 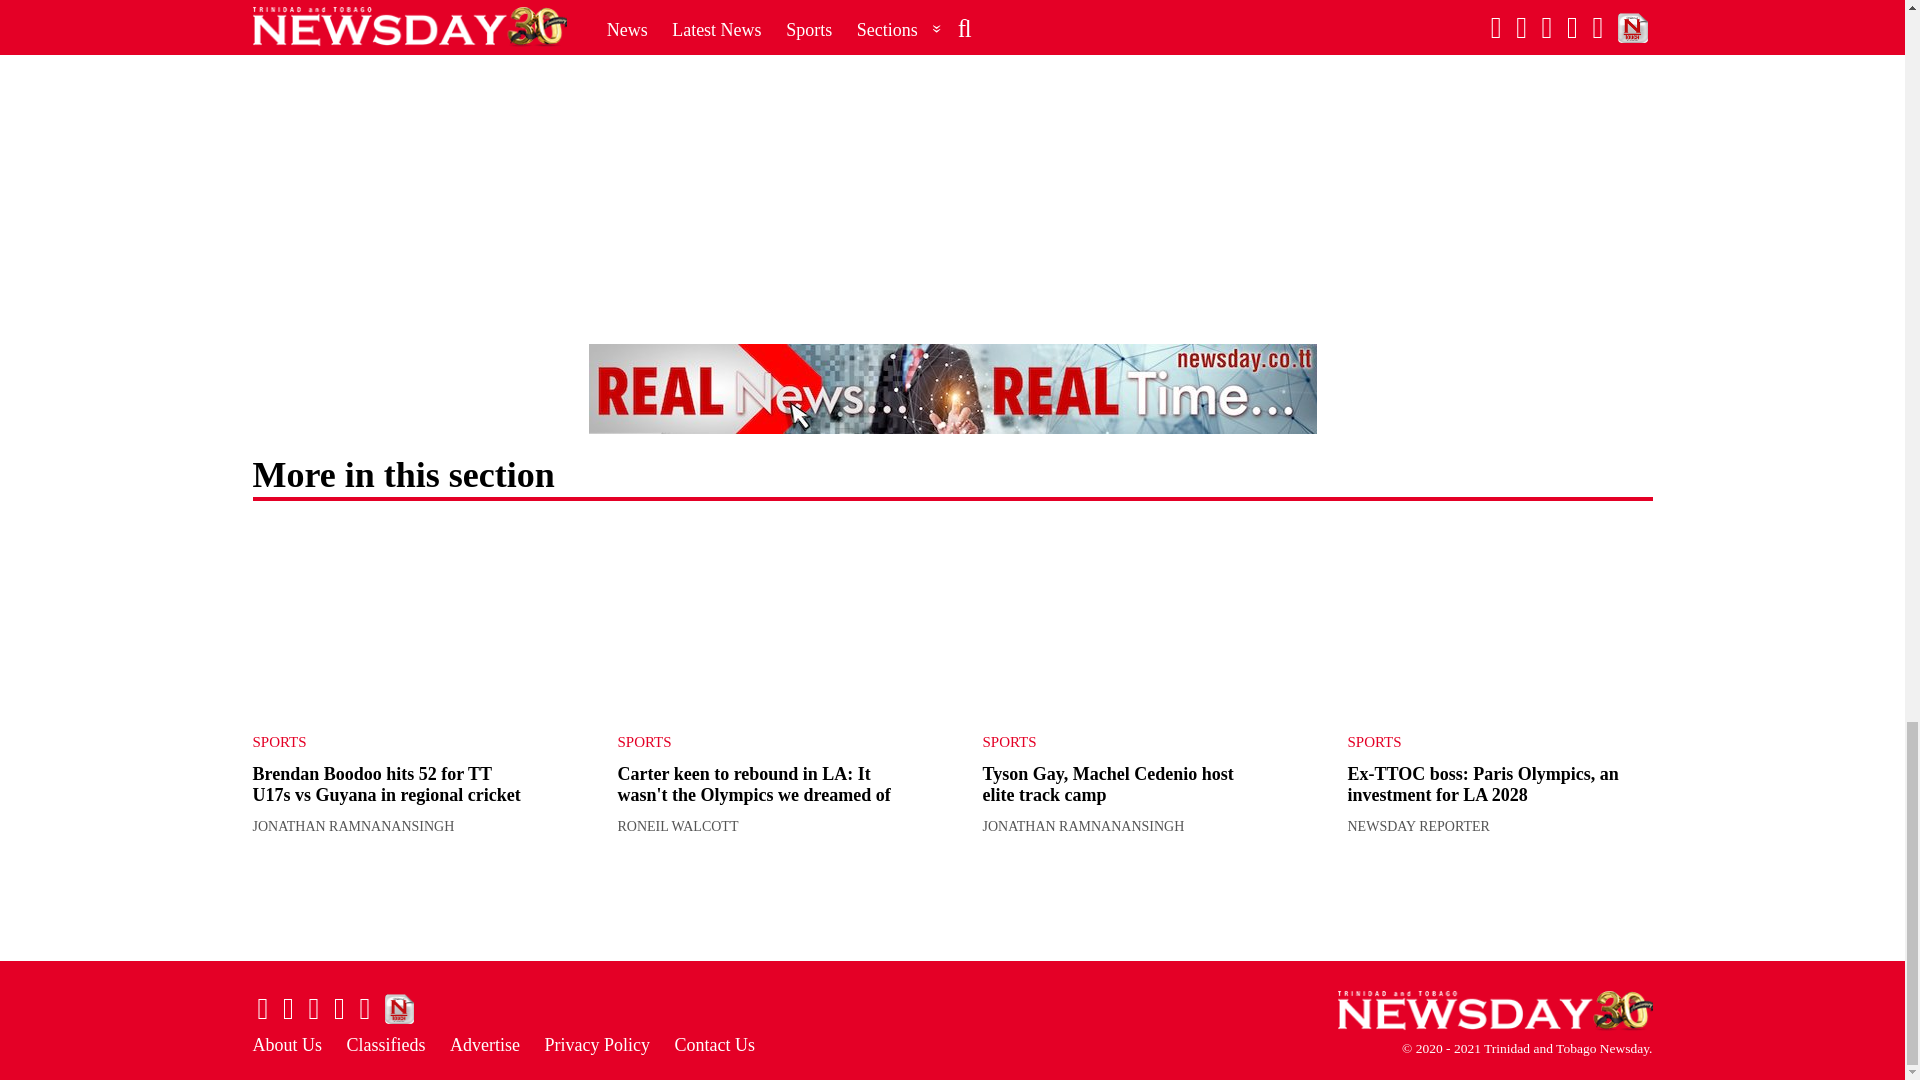 What do you see at coordinates (1134, 620) in the screenshot?
I see `Tyson Gay, Machel Cedenio host elite track camp` at bounding box center [1134, 620].